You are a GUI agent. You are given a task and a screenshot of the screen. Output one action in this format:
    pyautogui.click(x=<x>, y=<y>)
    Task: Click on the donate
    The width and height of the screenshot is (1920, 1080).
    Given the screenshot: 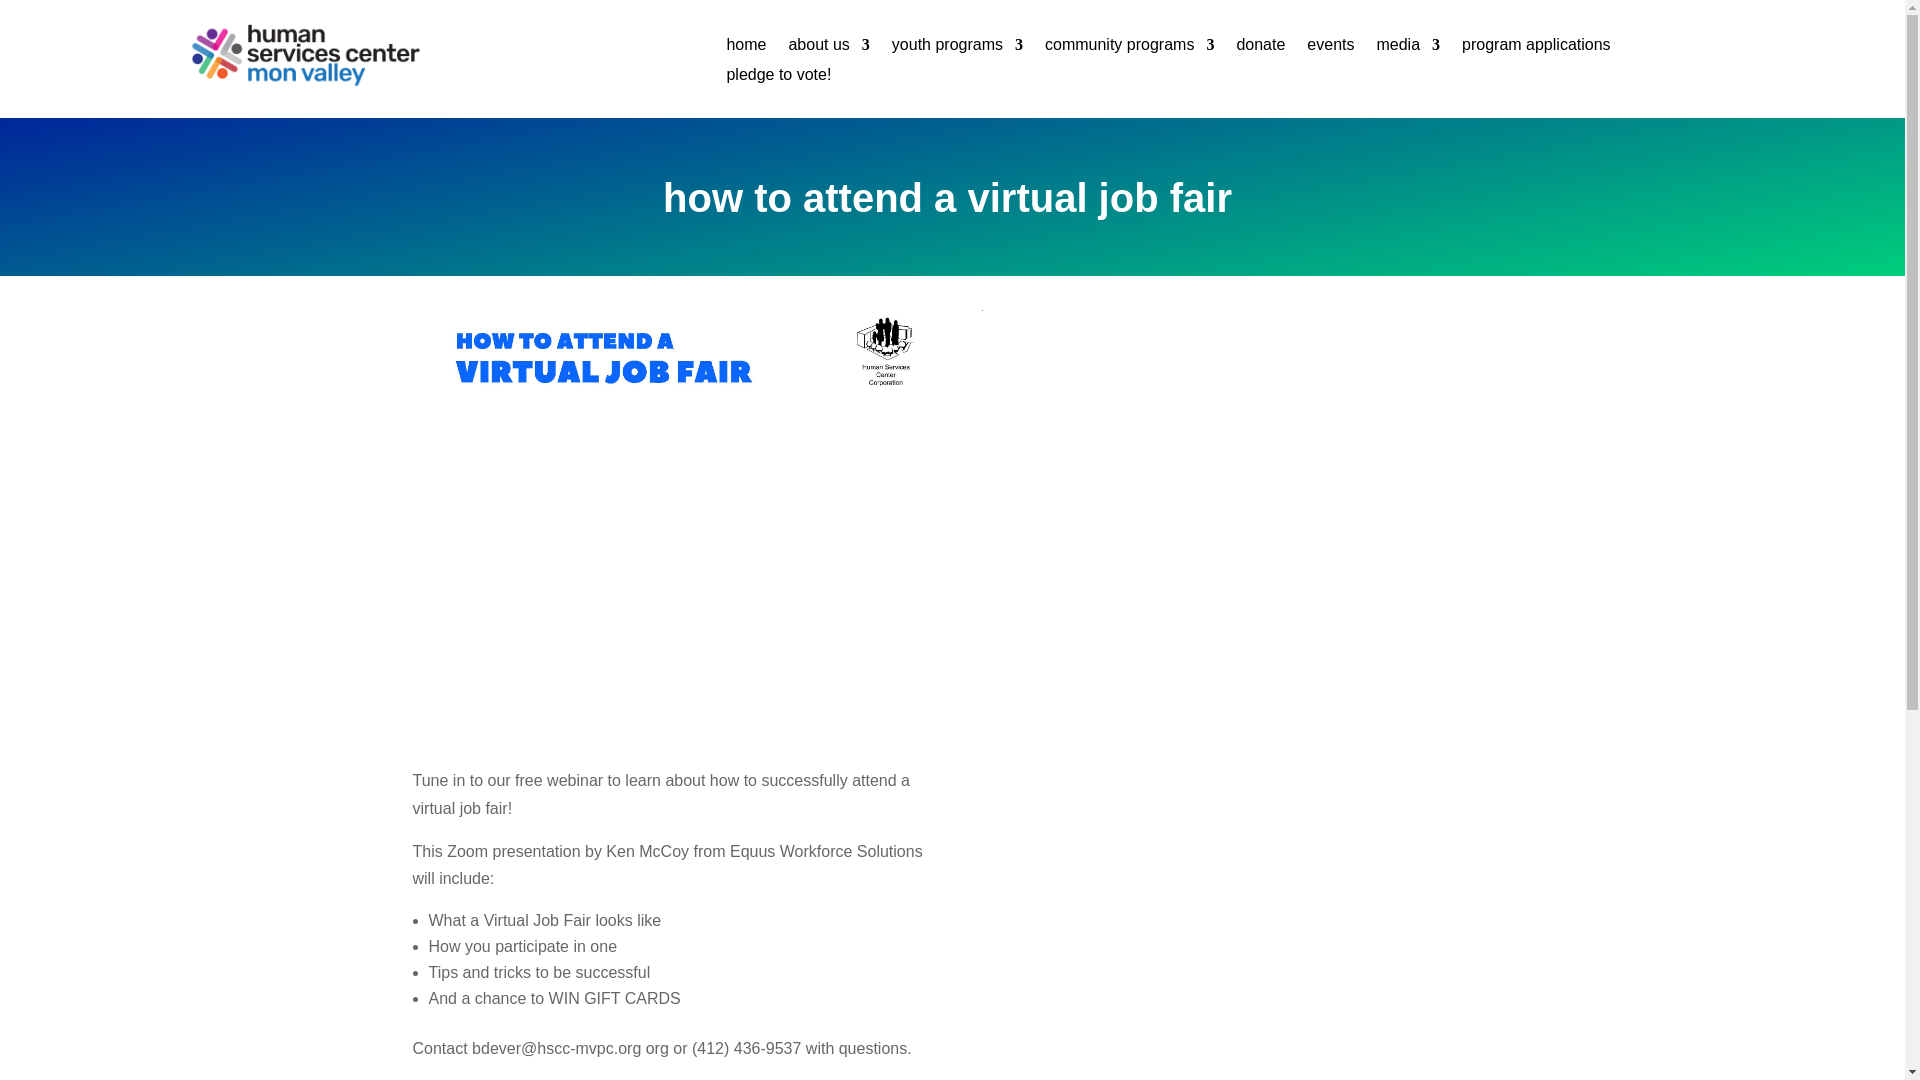 What is the action you would take?
    pyautogui.click(x=1260, y=48)
    